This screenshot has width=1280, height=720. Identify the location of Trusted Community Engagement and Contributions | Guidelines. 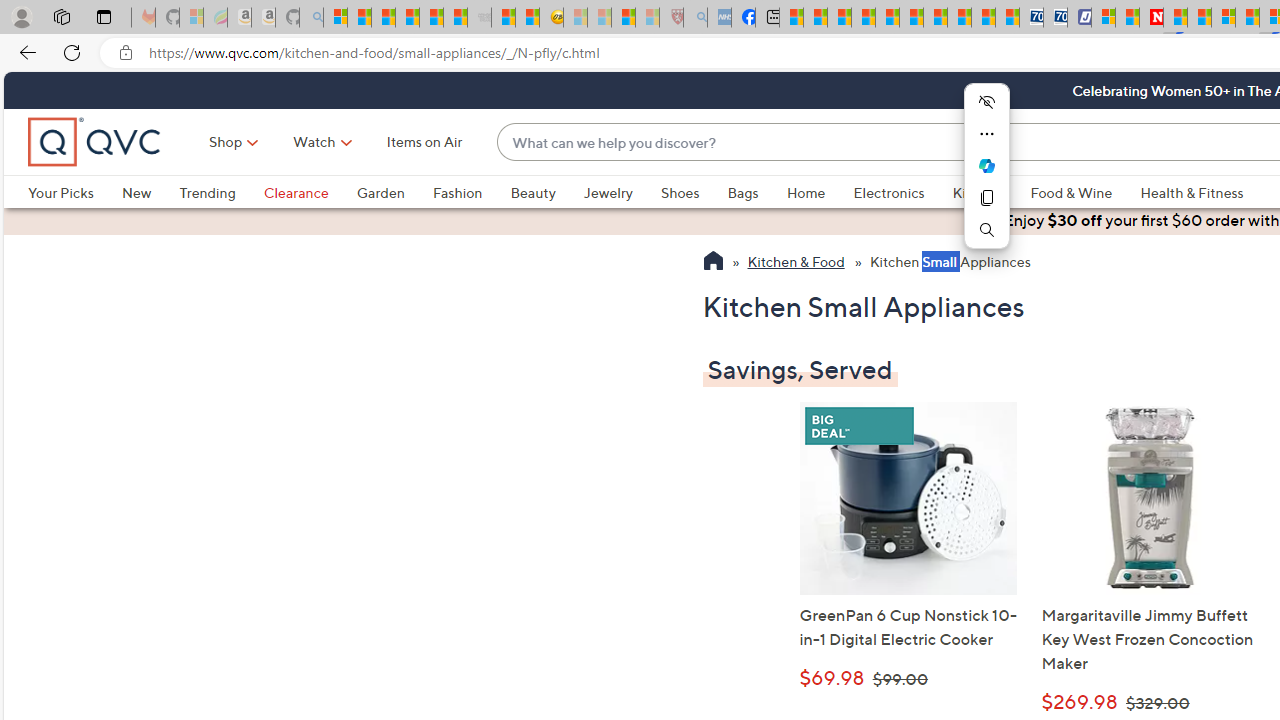
(1174, 18).